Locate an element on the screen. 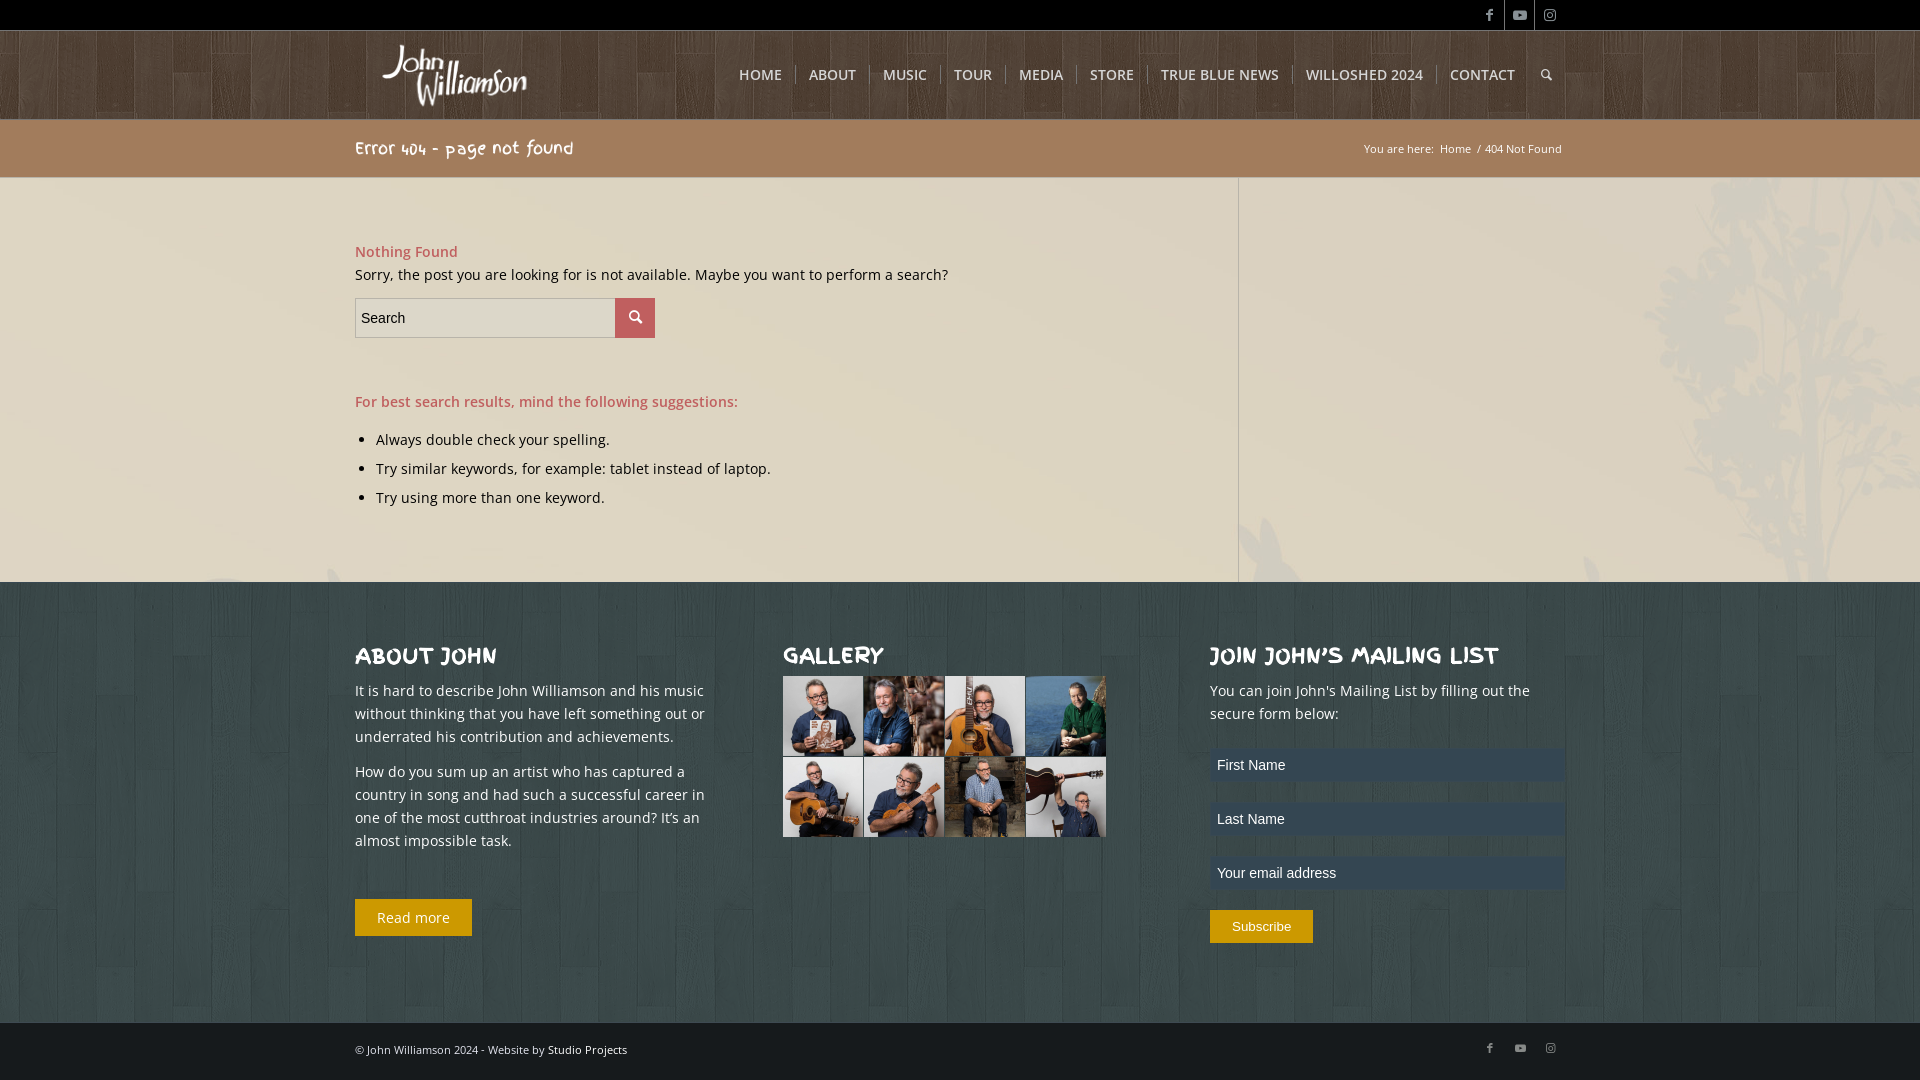 The image size is (1920, 1080). Studio Projects is located at coordinates (588, 1050).